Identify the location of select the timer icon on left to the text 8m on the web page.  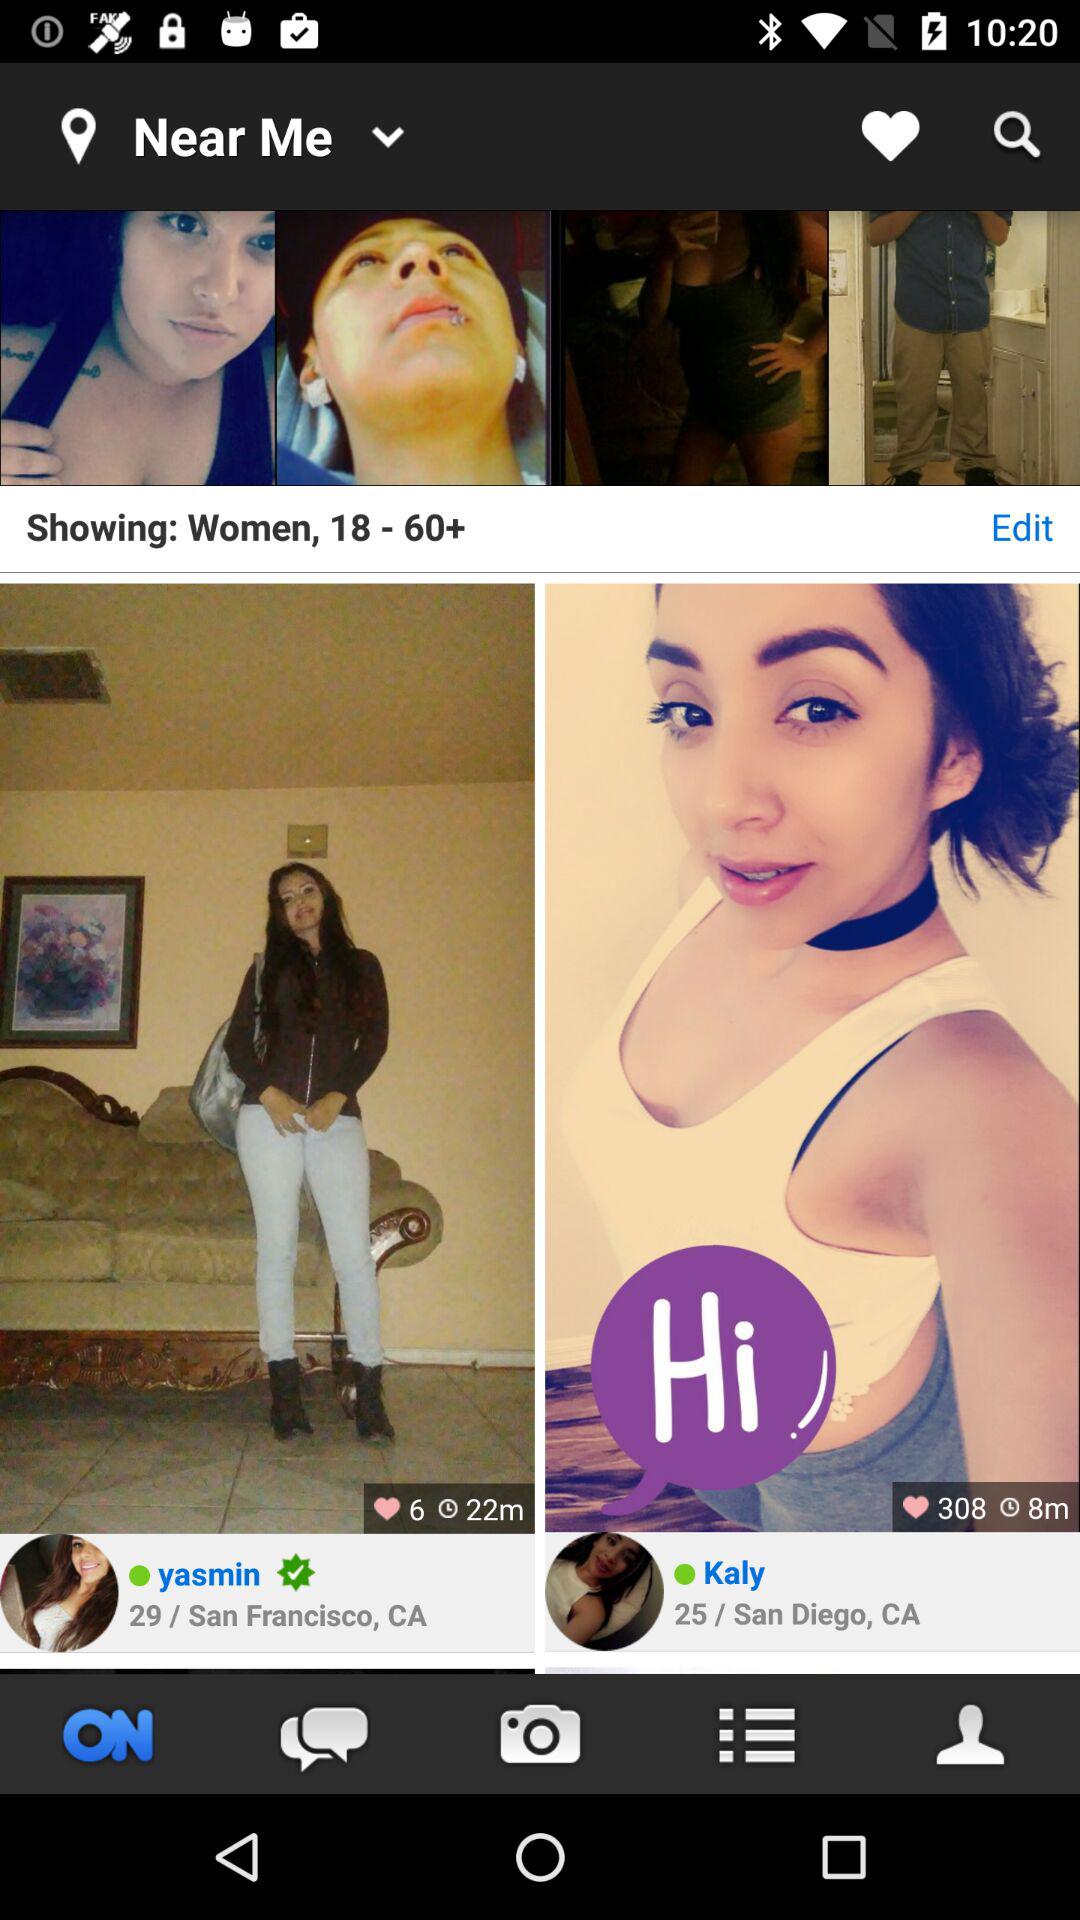
(1010, 1506).